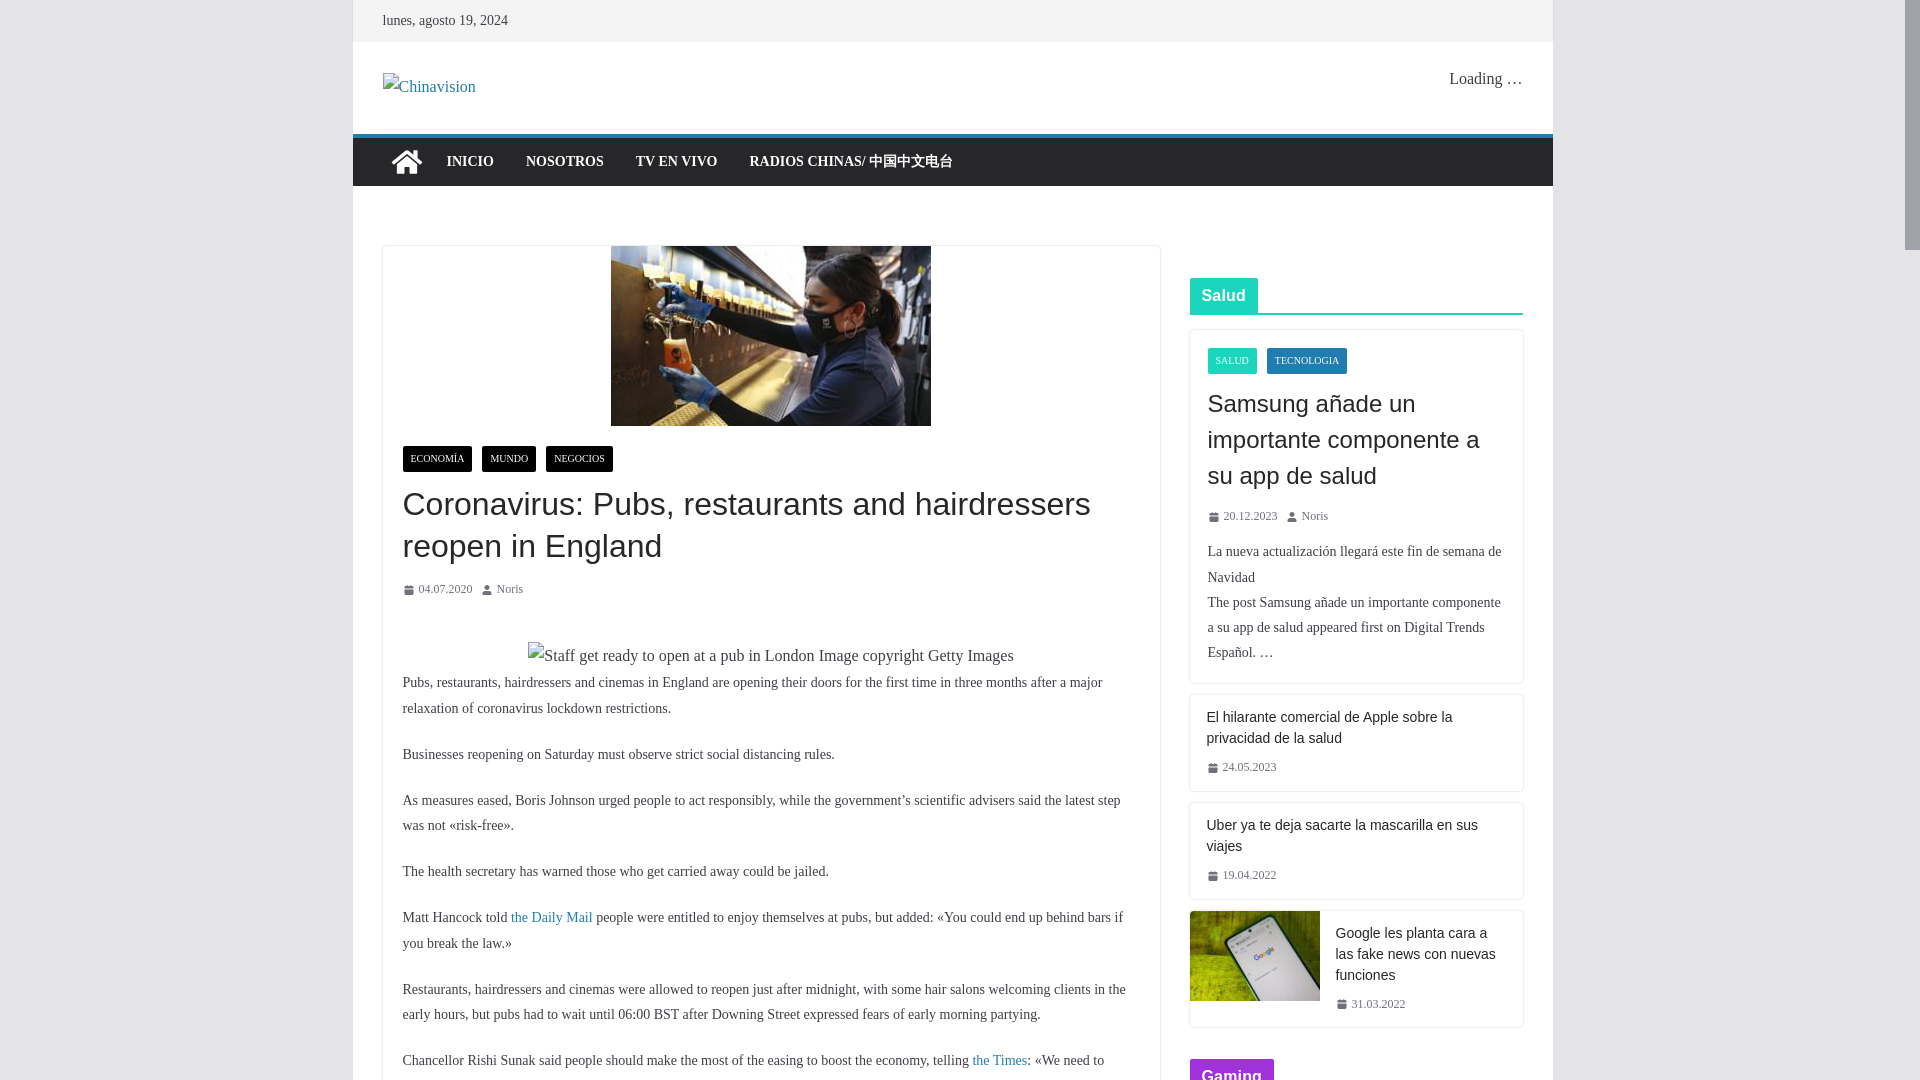 The height and width of the screenshot is (1080, 1920). What do you see at coordinates (999, 1060) in the screenshot?
I see `the Times` at bounding box center [999, 1060].